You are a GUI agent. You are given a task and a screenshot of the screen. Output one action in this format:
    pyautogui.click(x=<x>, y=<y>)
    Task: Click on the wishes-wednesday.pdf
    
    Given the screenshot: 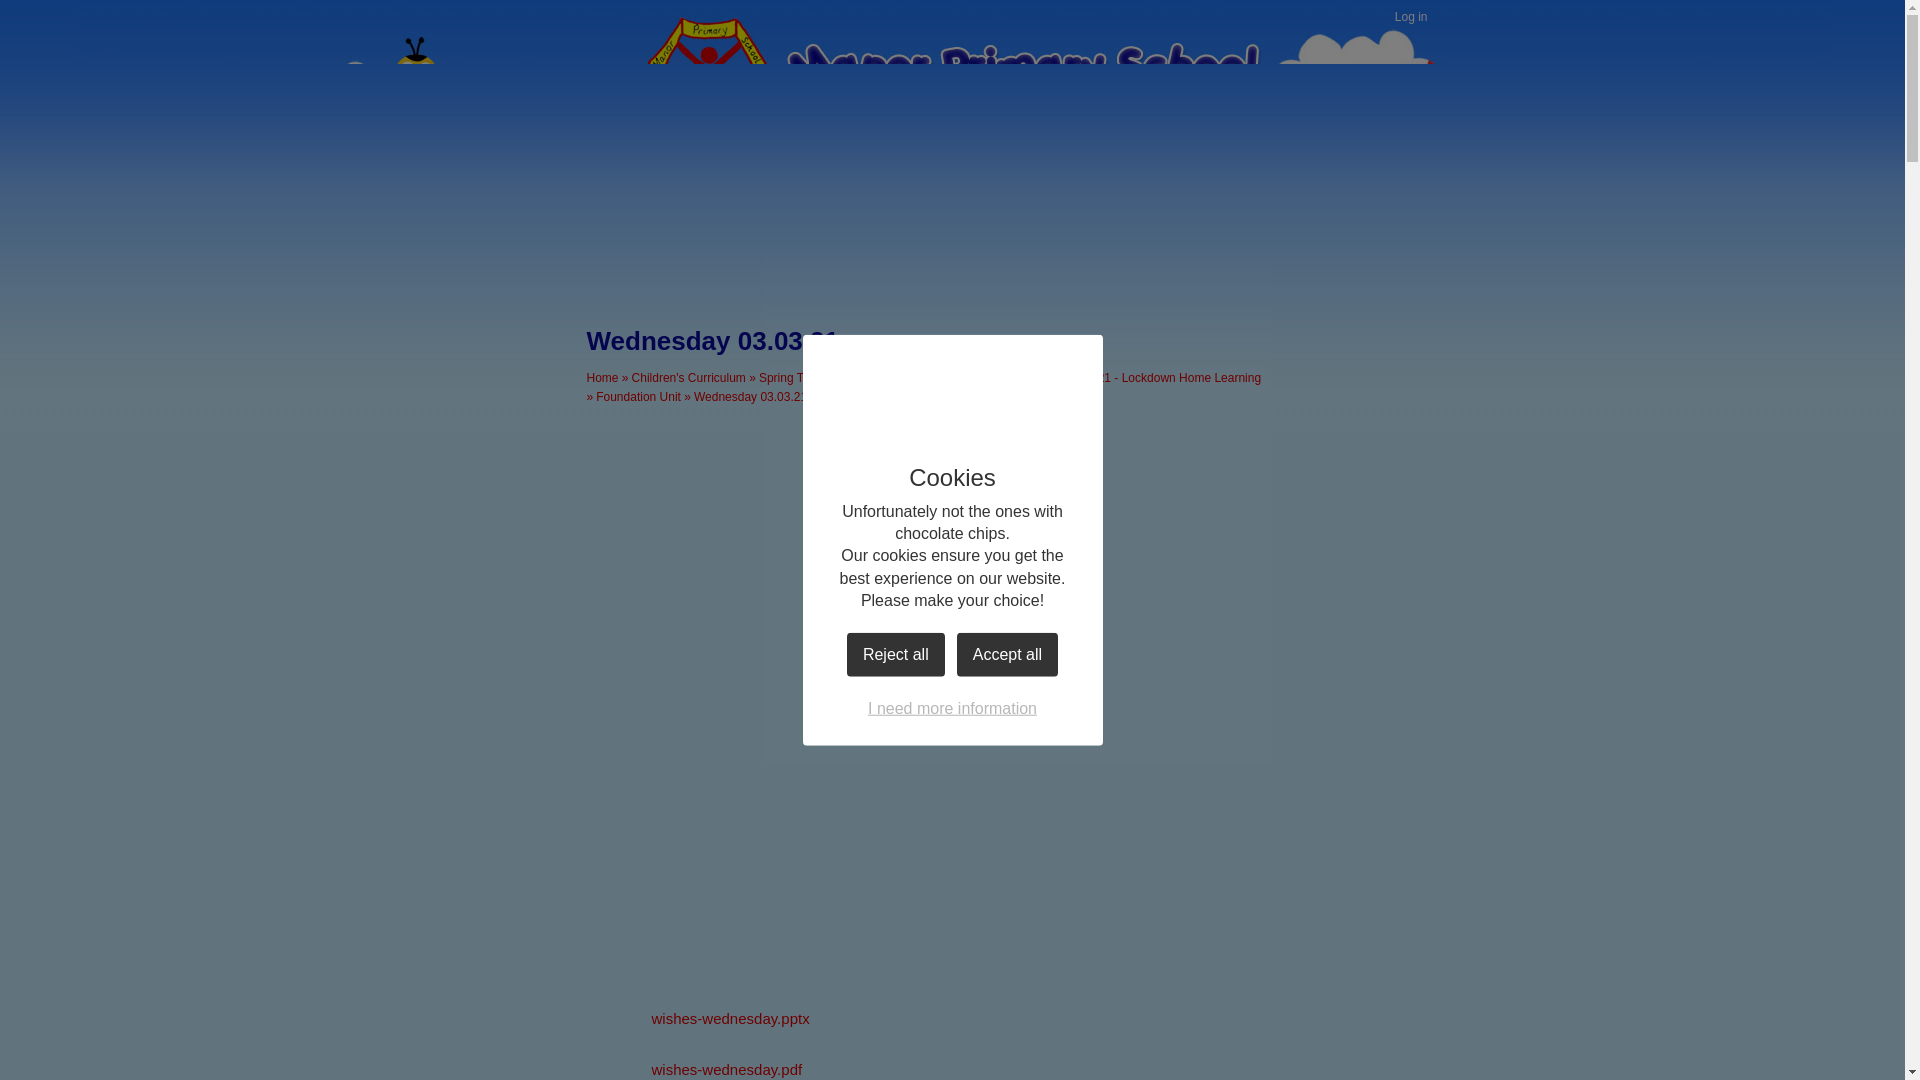 What is the action you would take?
    pyautogui.click(x=694, y=1063)
    